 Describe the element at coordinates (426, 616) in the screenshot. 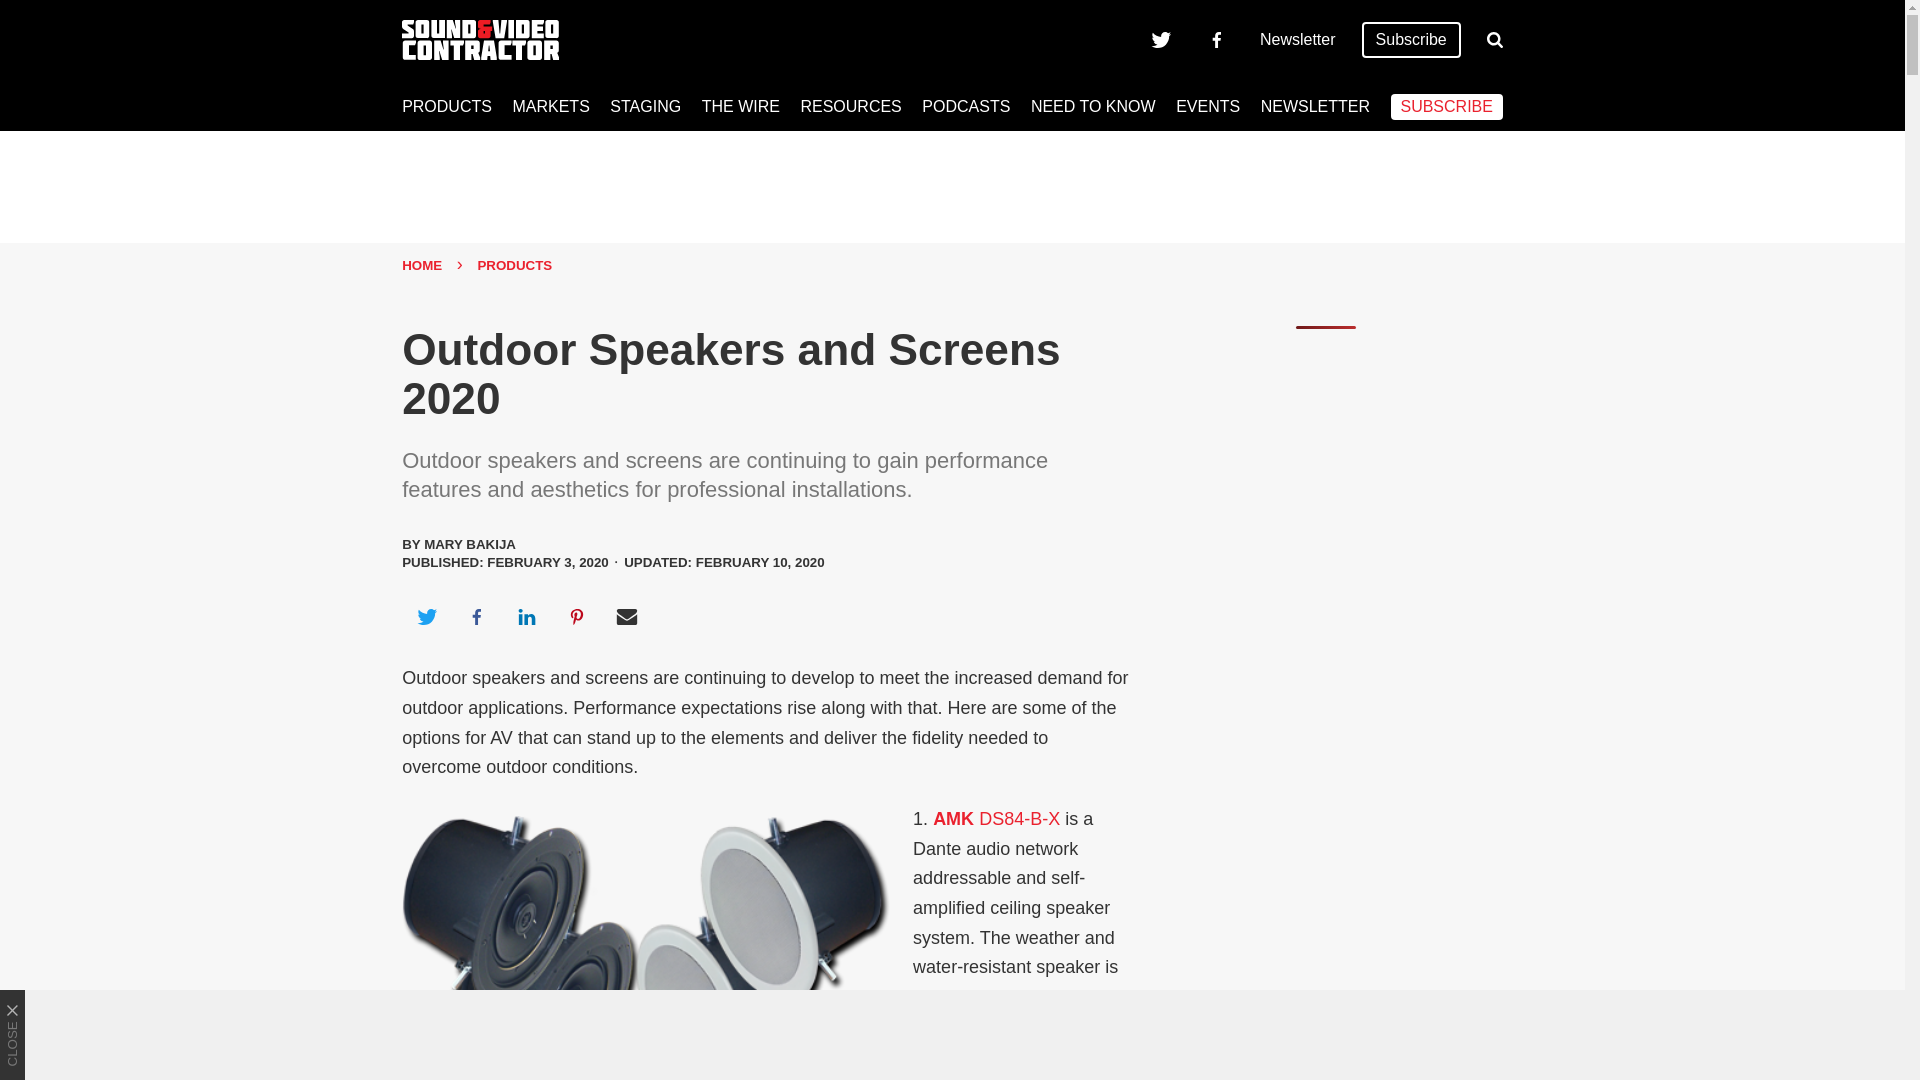

I see `Share on Twitter` at that location.